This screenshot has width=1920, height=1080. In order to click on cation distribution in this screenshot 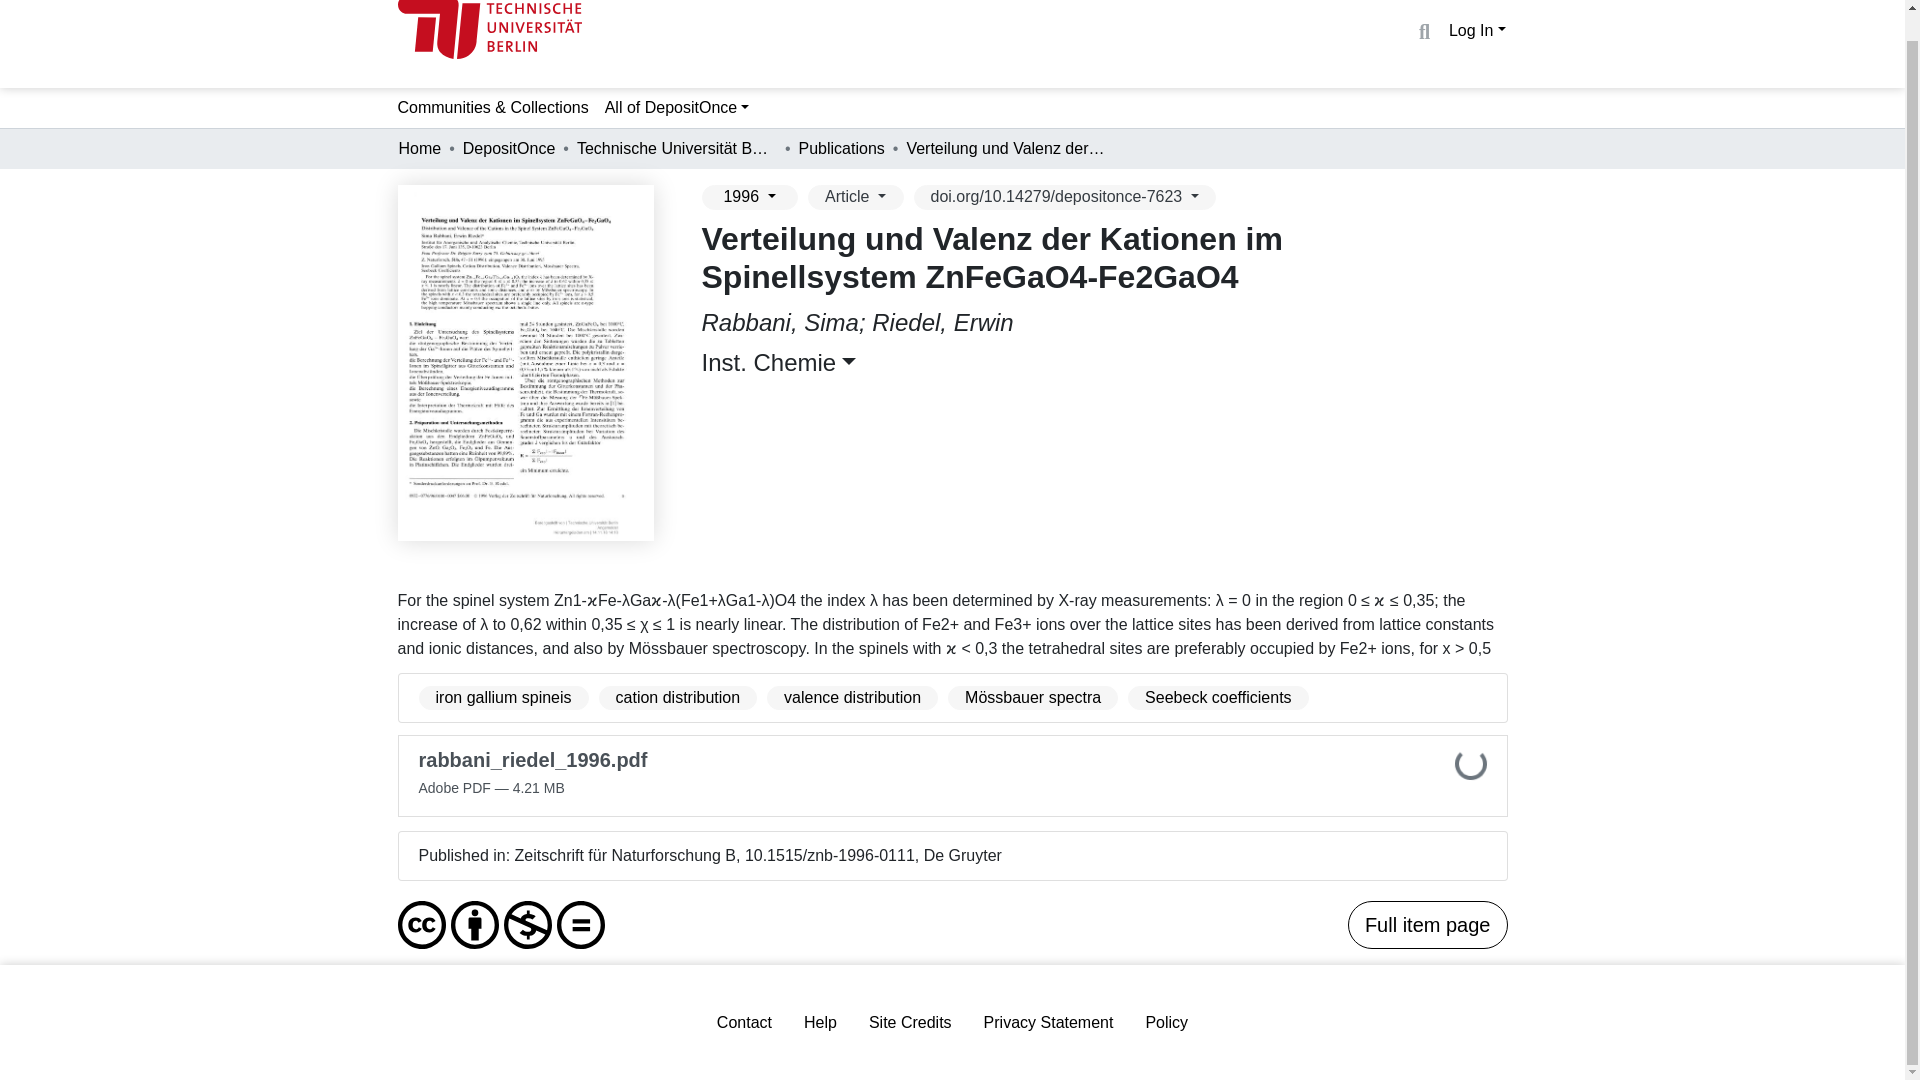, I will do `click(678, 698)`.